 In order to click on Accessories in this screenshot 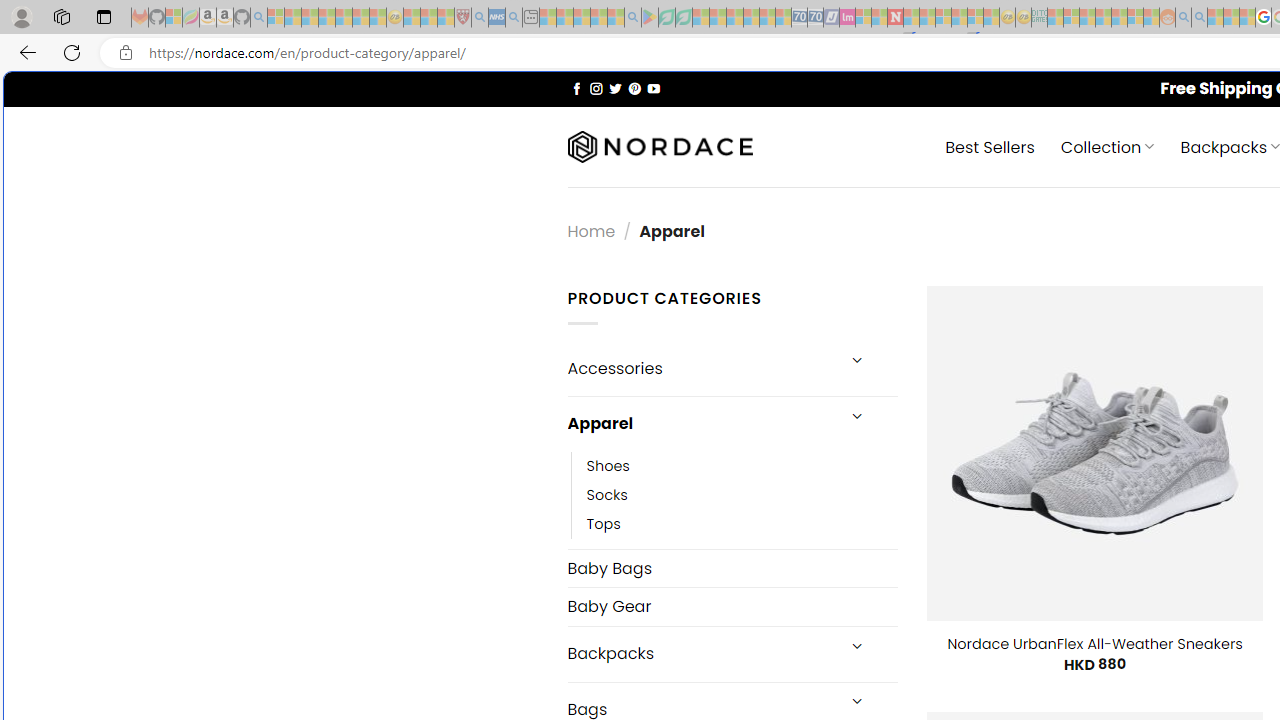, I will do `click(700, 368)`.